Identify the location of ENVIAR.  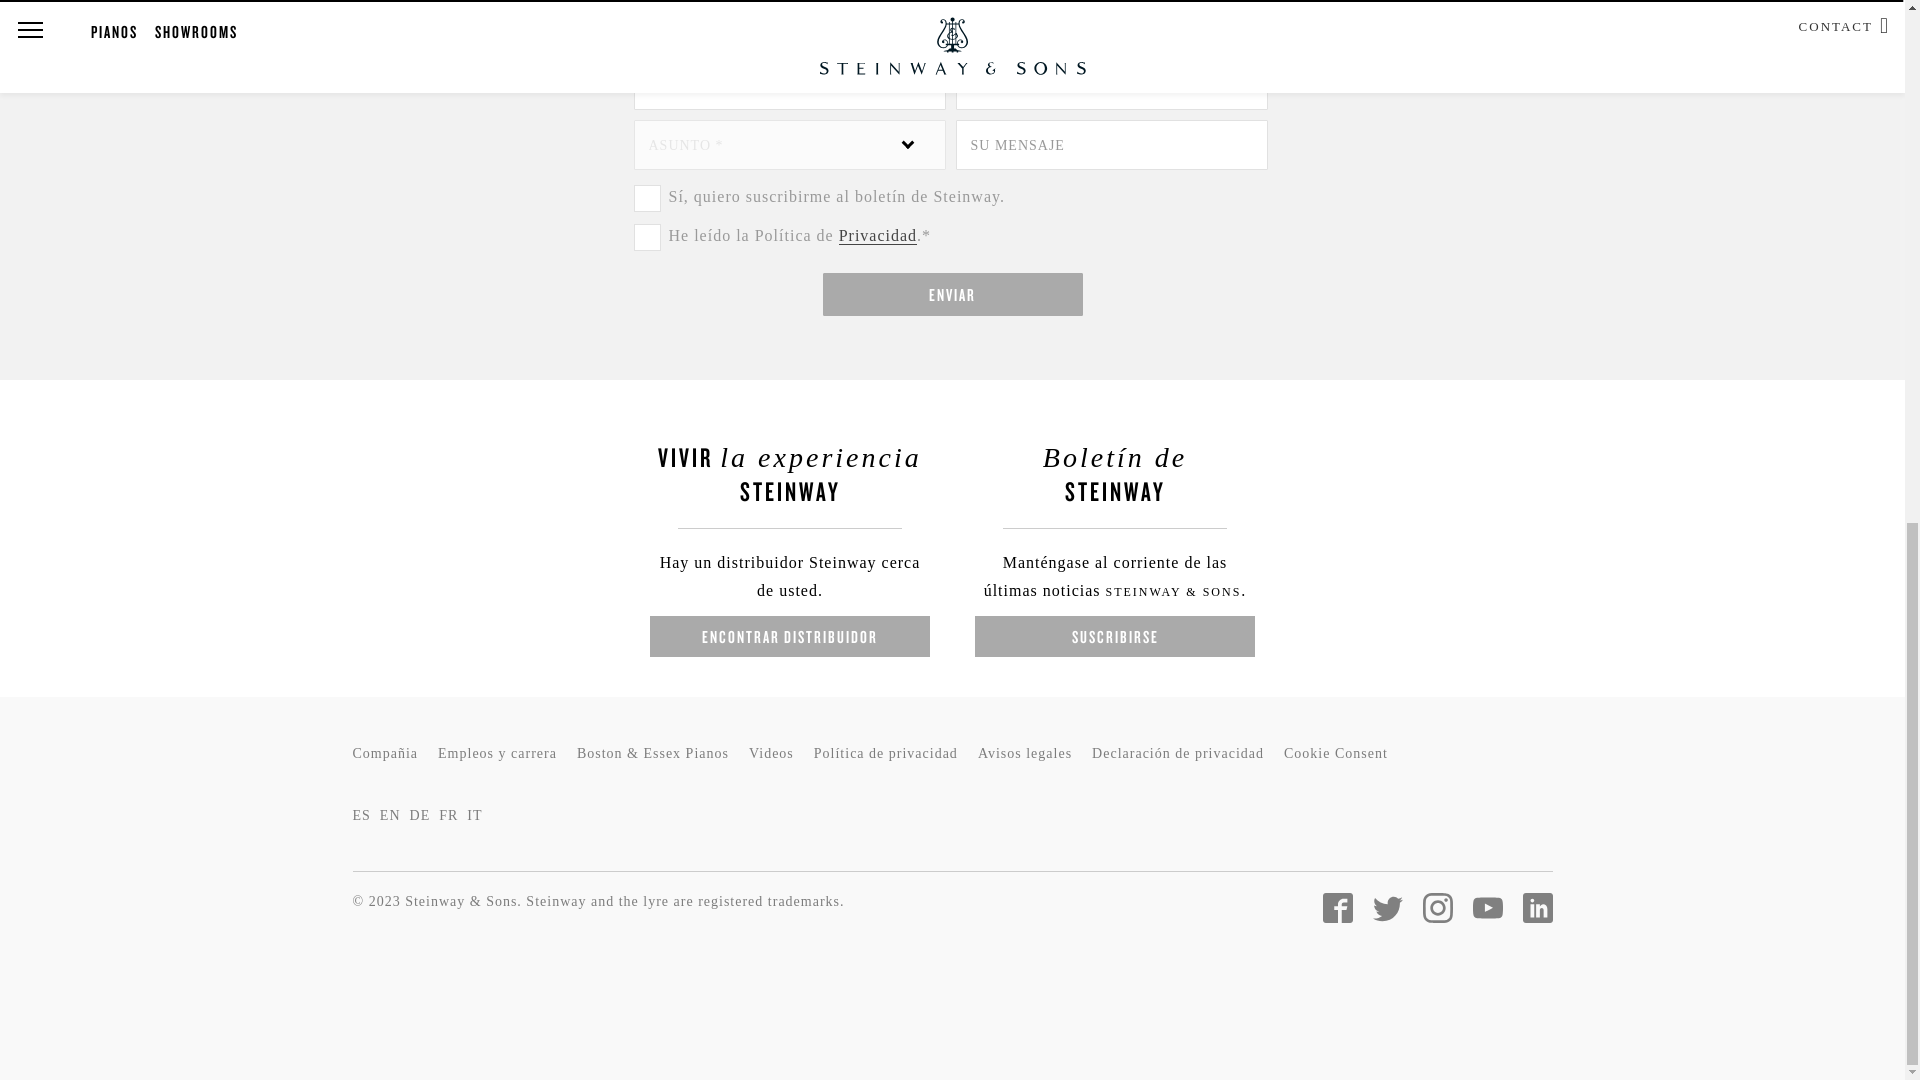
(952, 294).